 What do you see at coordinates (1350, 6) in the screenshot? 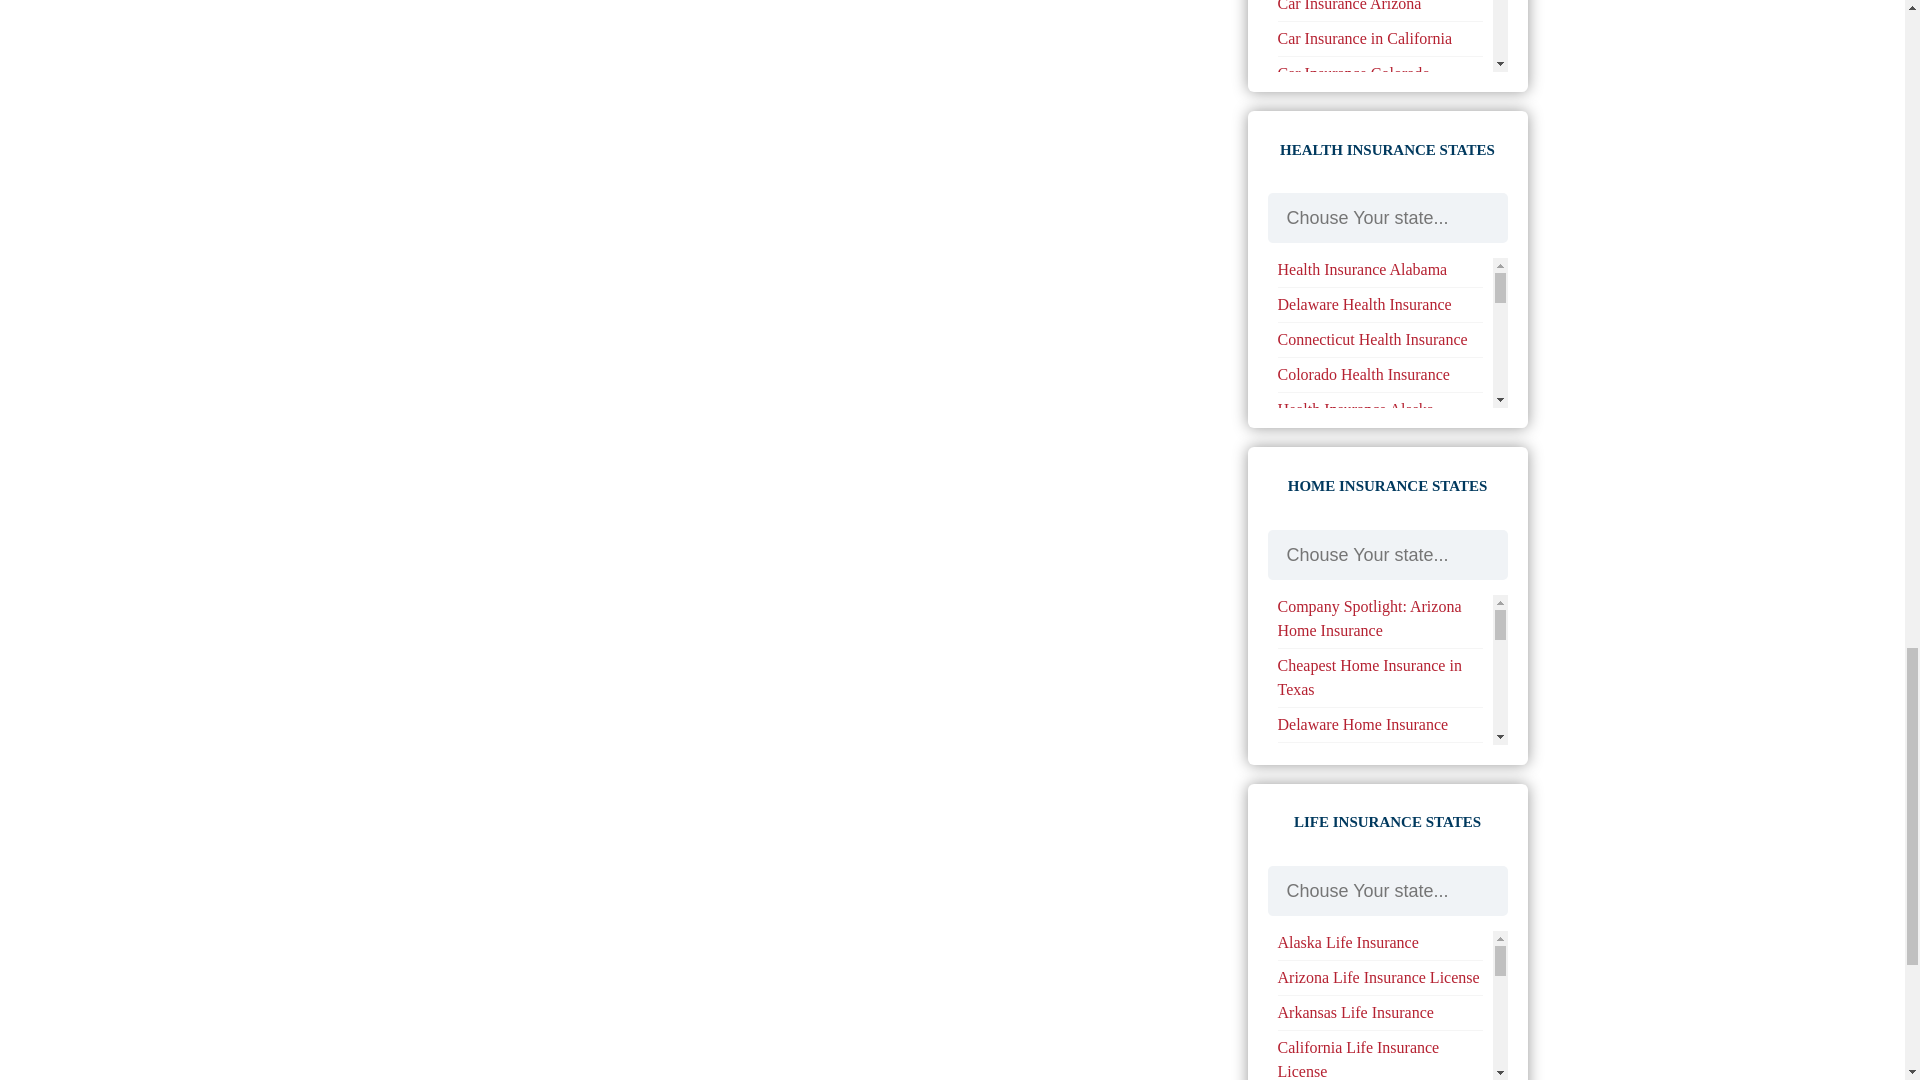
I see `Car Insurance Arizona` at bounding box center [1350, 6].